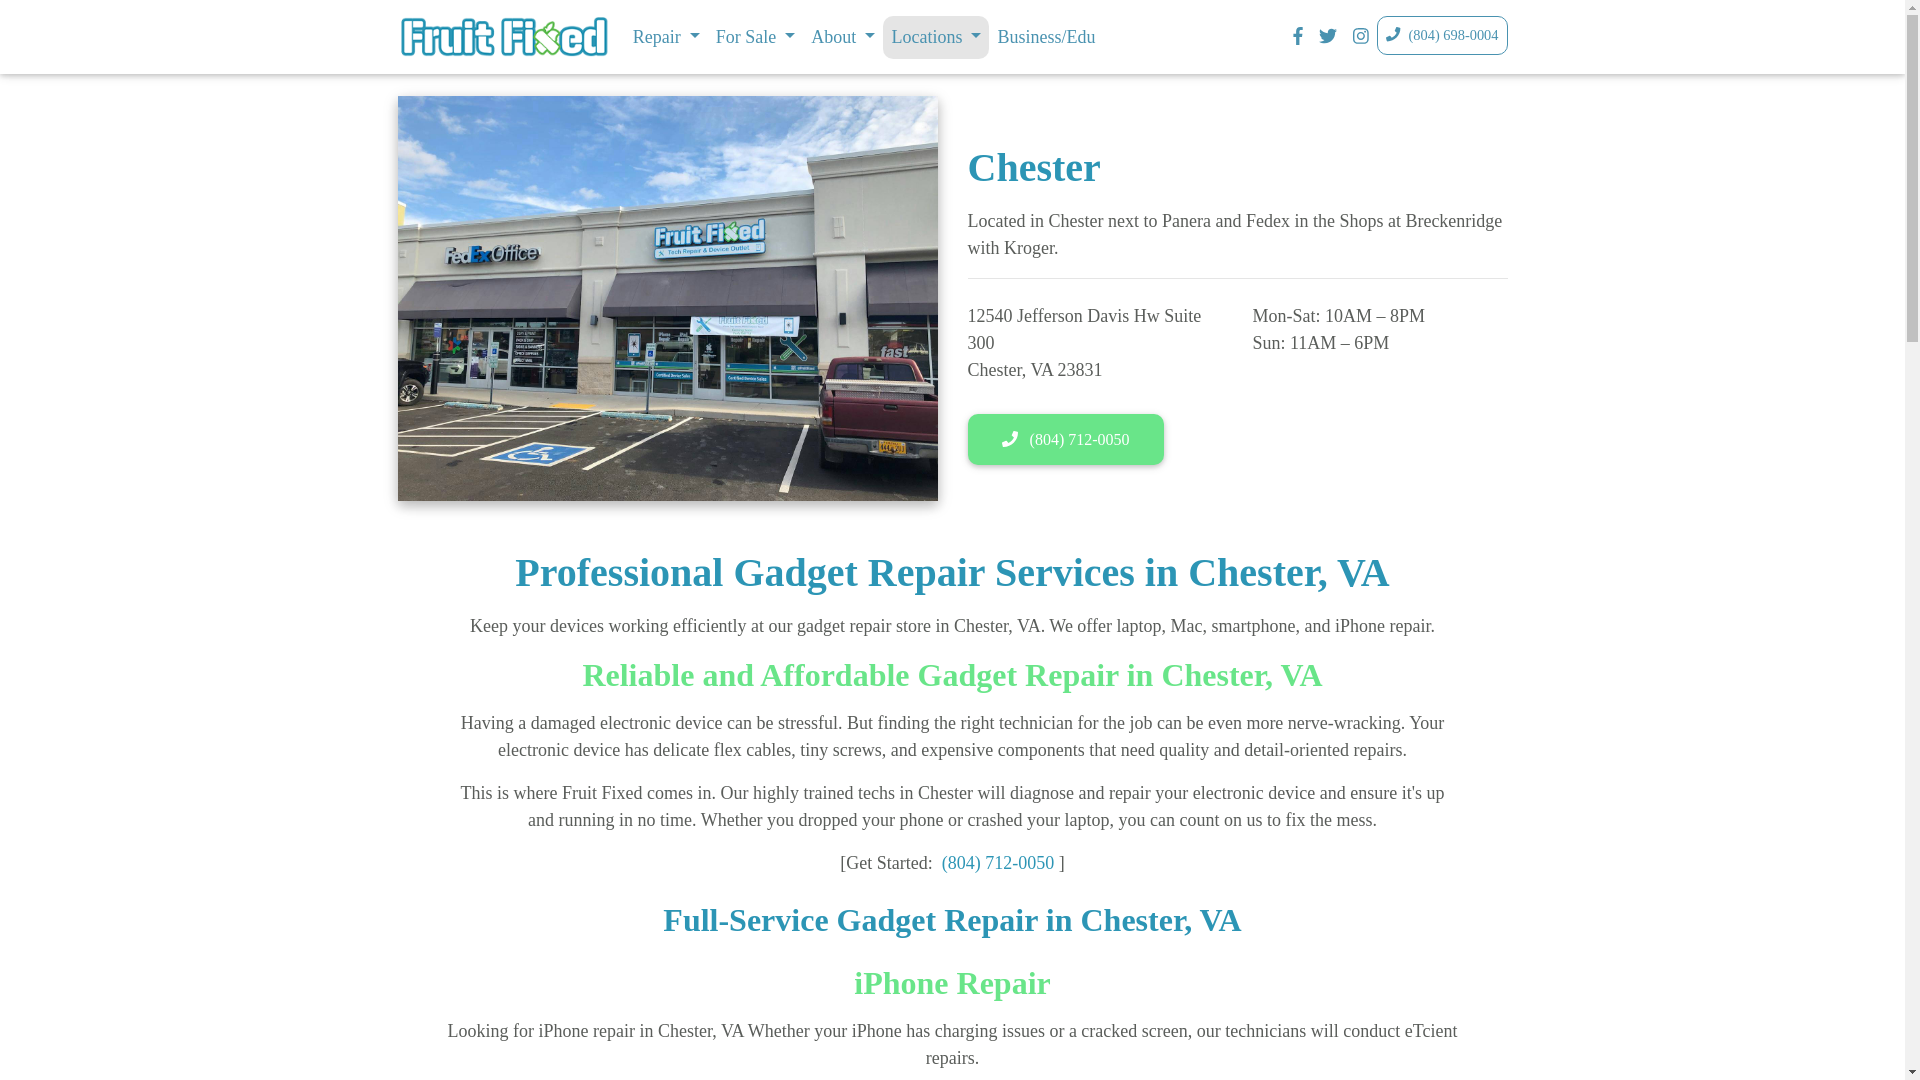 The width and height of the screenshot is (1920, 1080). I want to click on Repair, so click(666, 38).